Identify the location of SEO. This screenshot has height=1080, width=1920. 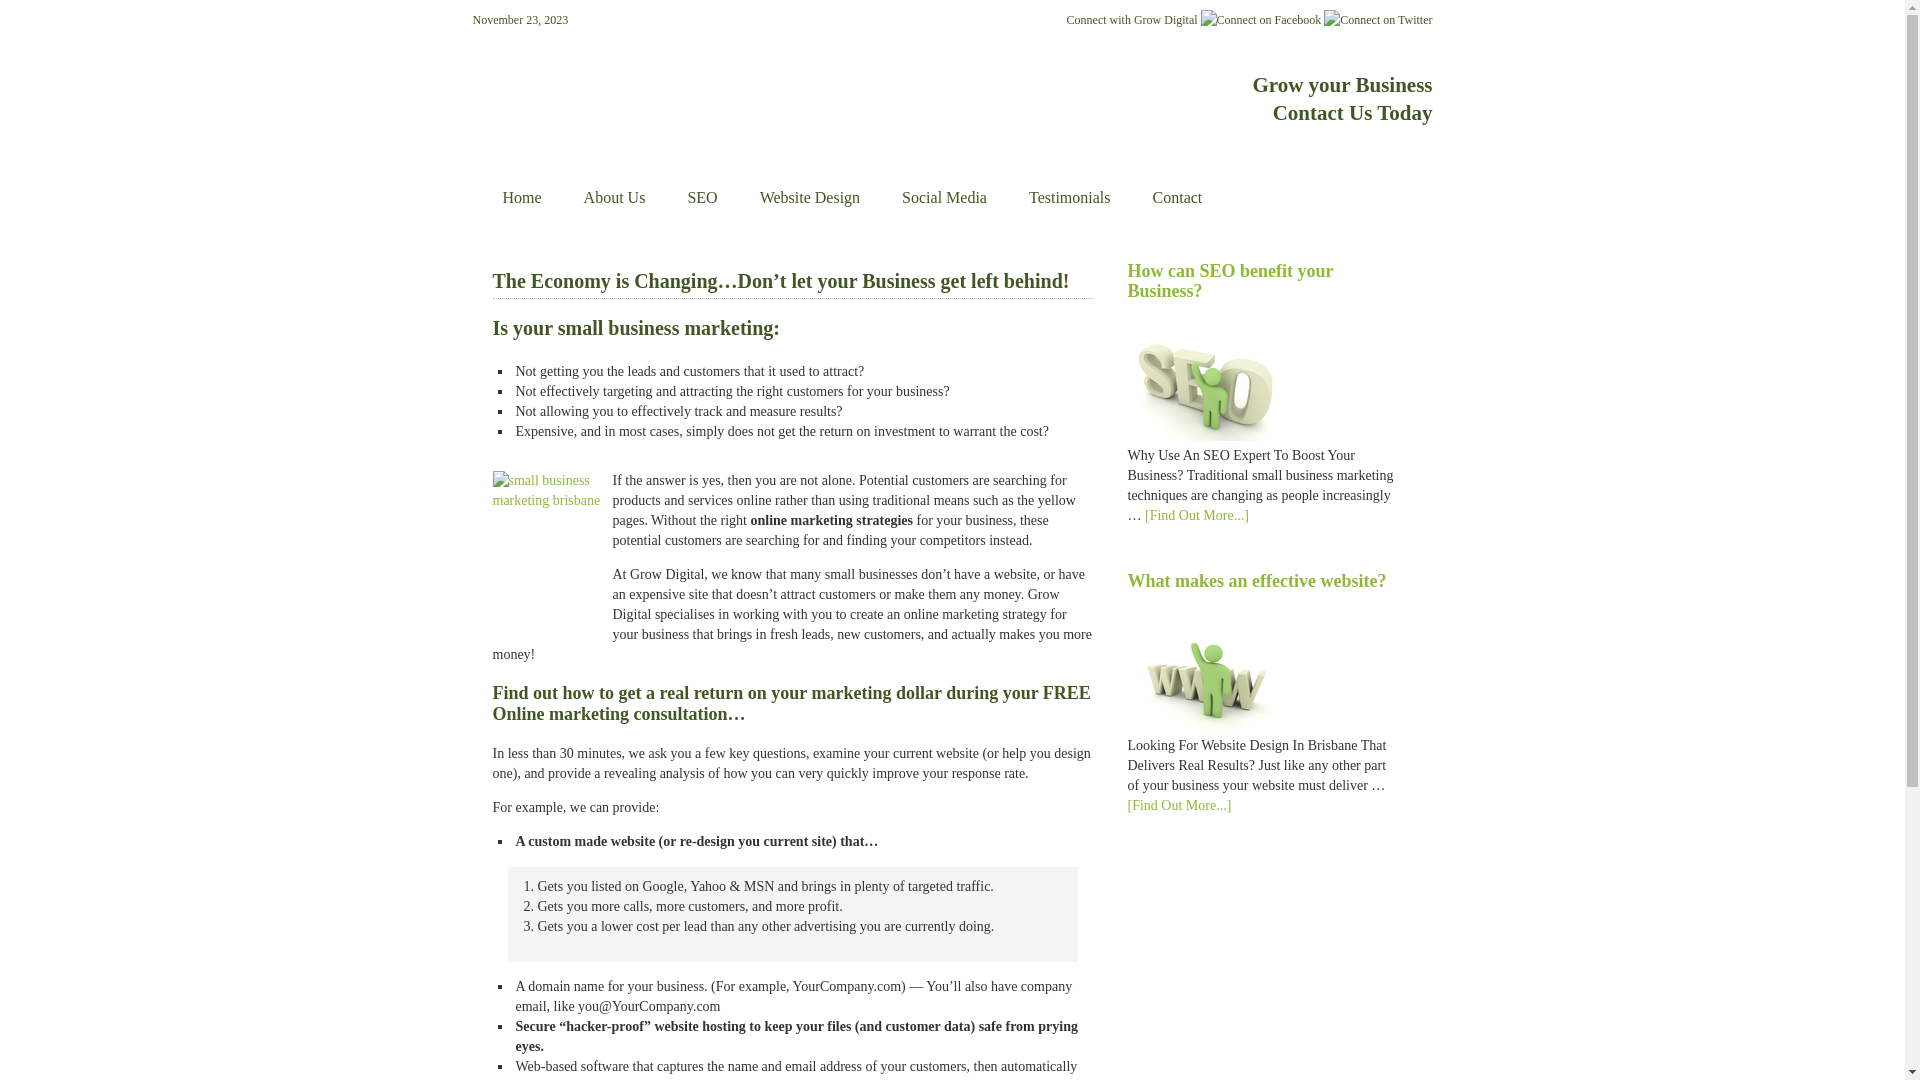
(1208, 442).